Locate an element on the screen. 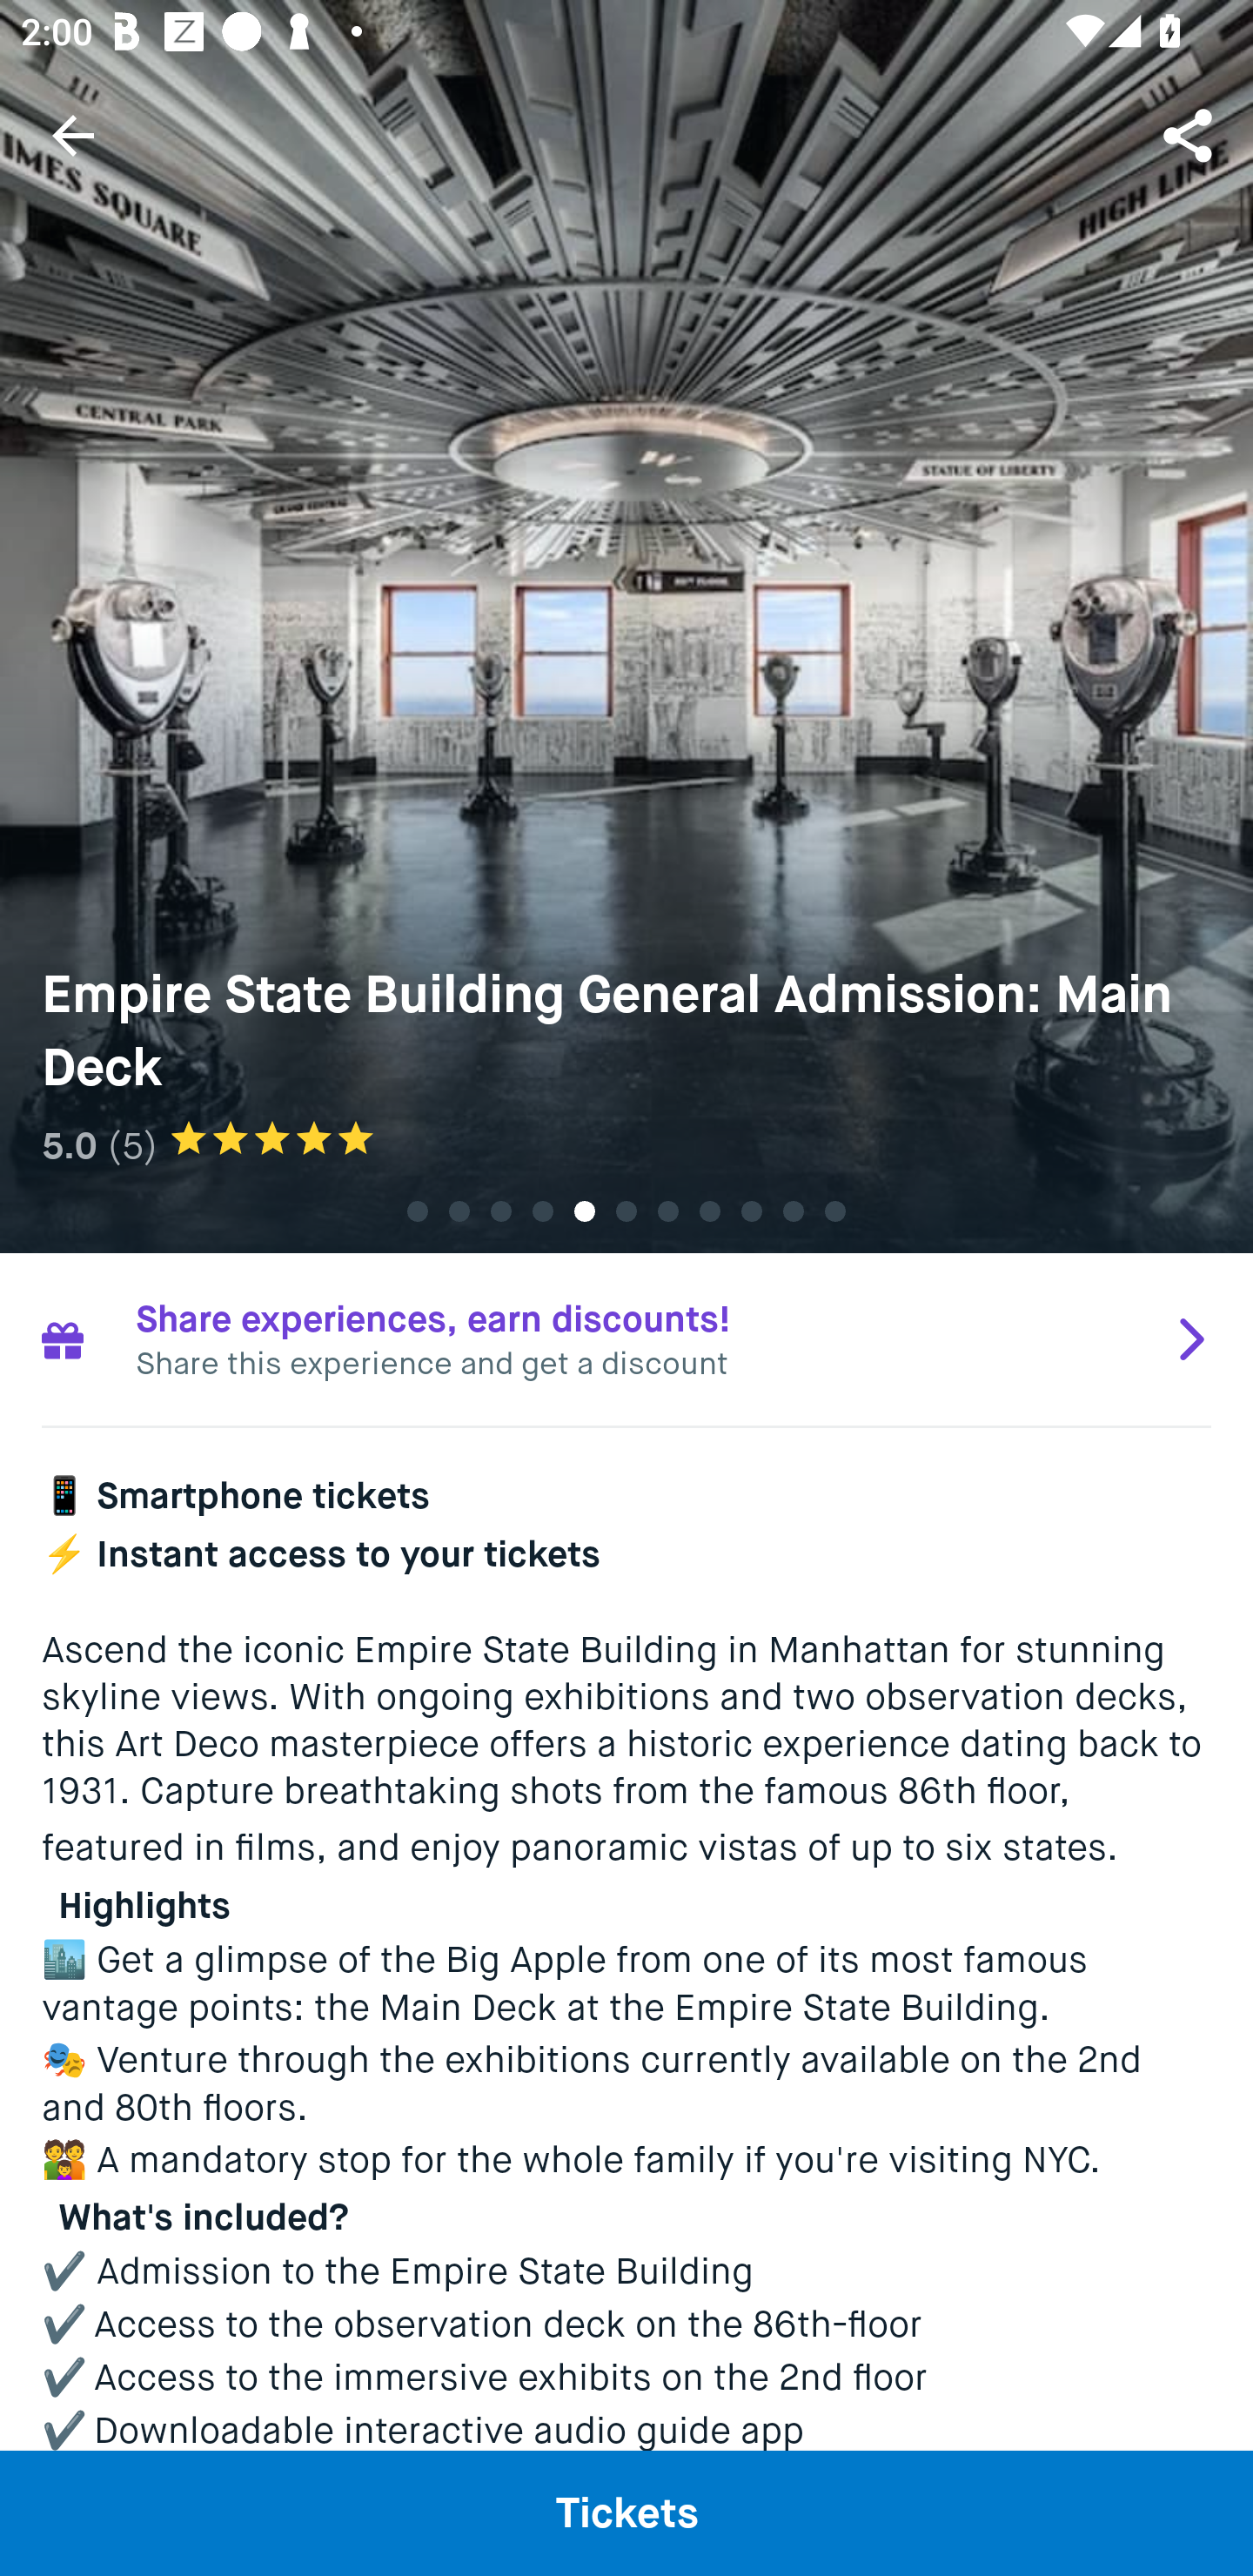  Tickets is located at coordinates (626, 2512).